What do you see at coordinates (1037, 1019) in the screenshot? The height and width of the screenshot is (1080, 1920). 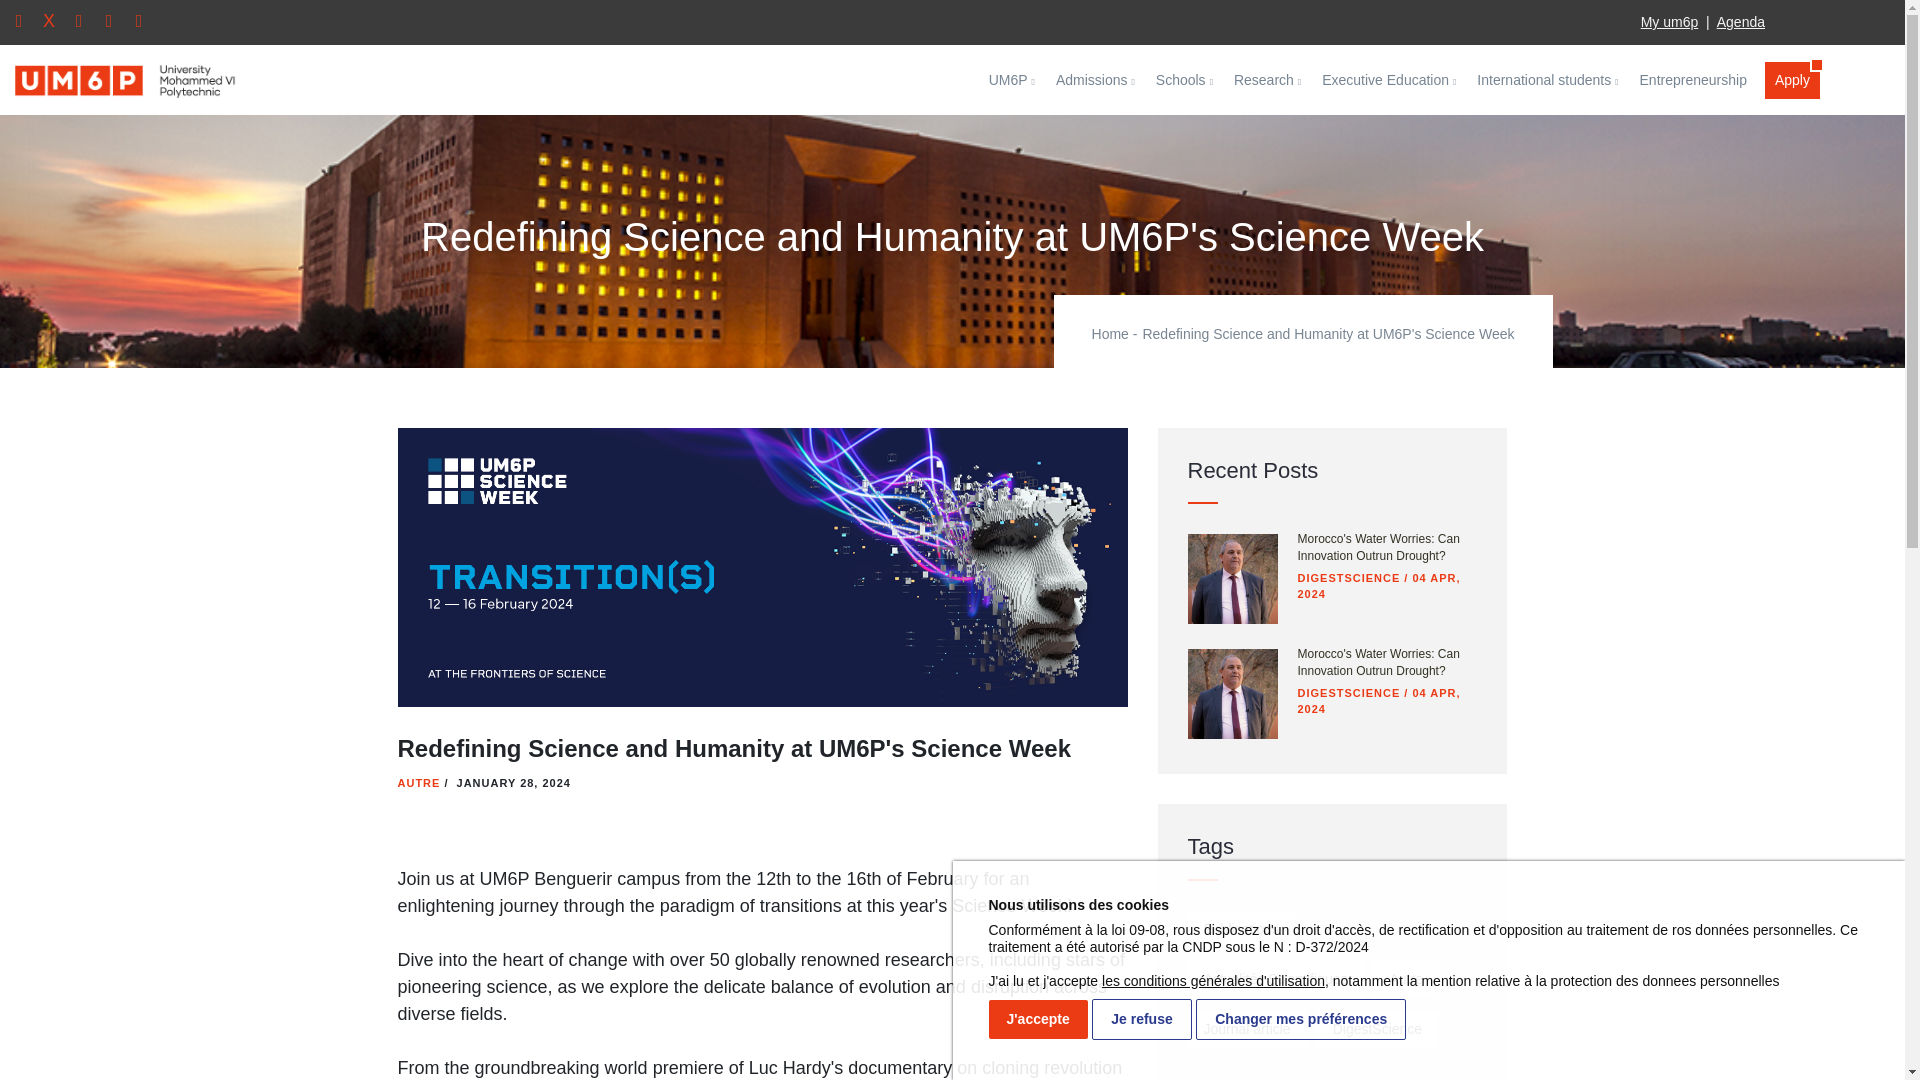 I see `J'accepte` at bounding box center [1037, 1019].